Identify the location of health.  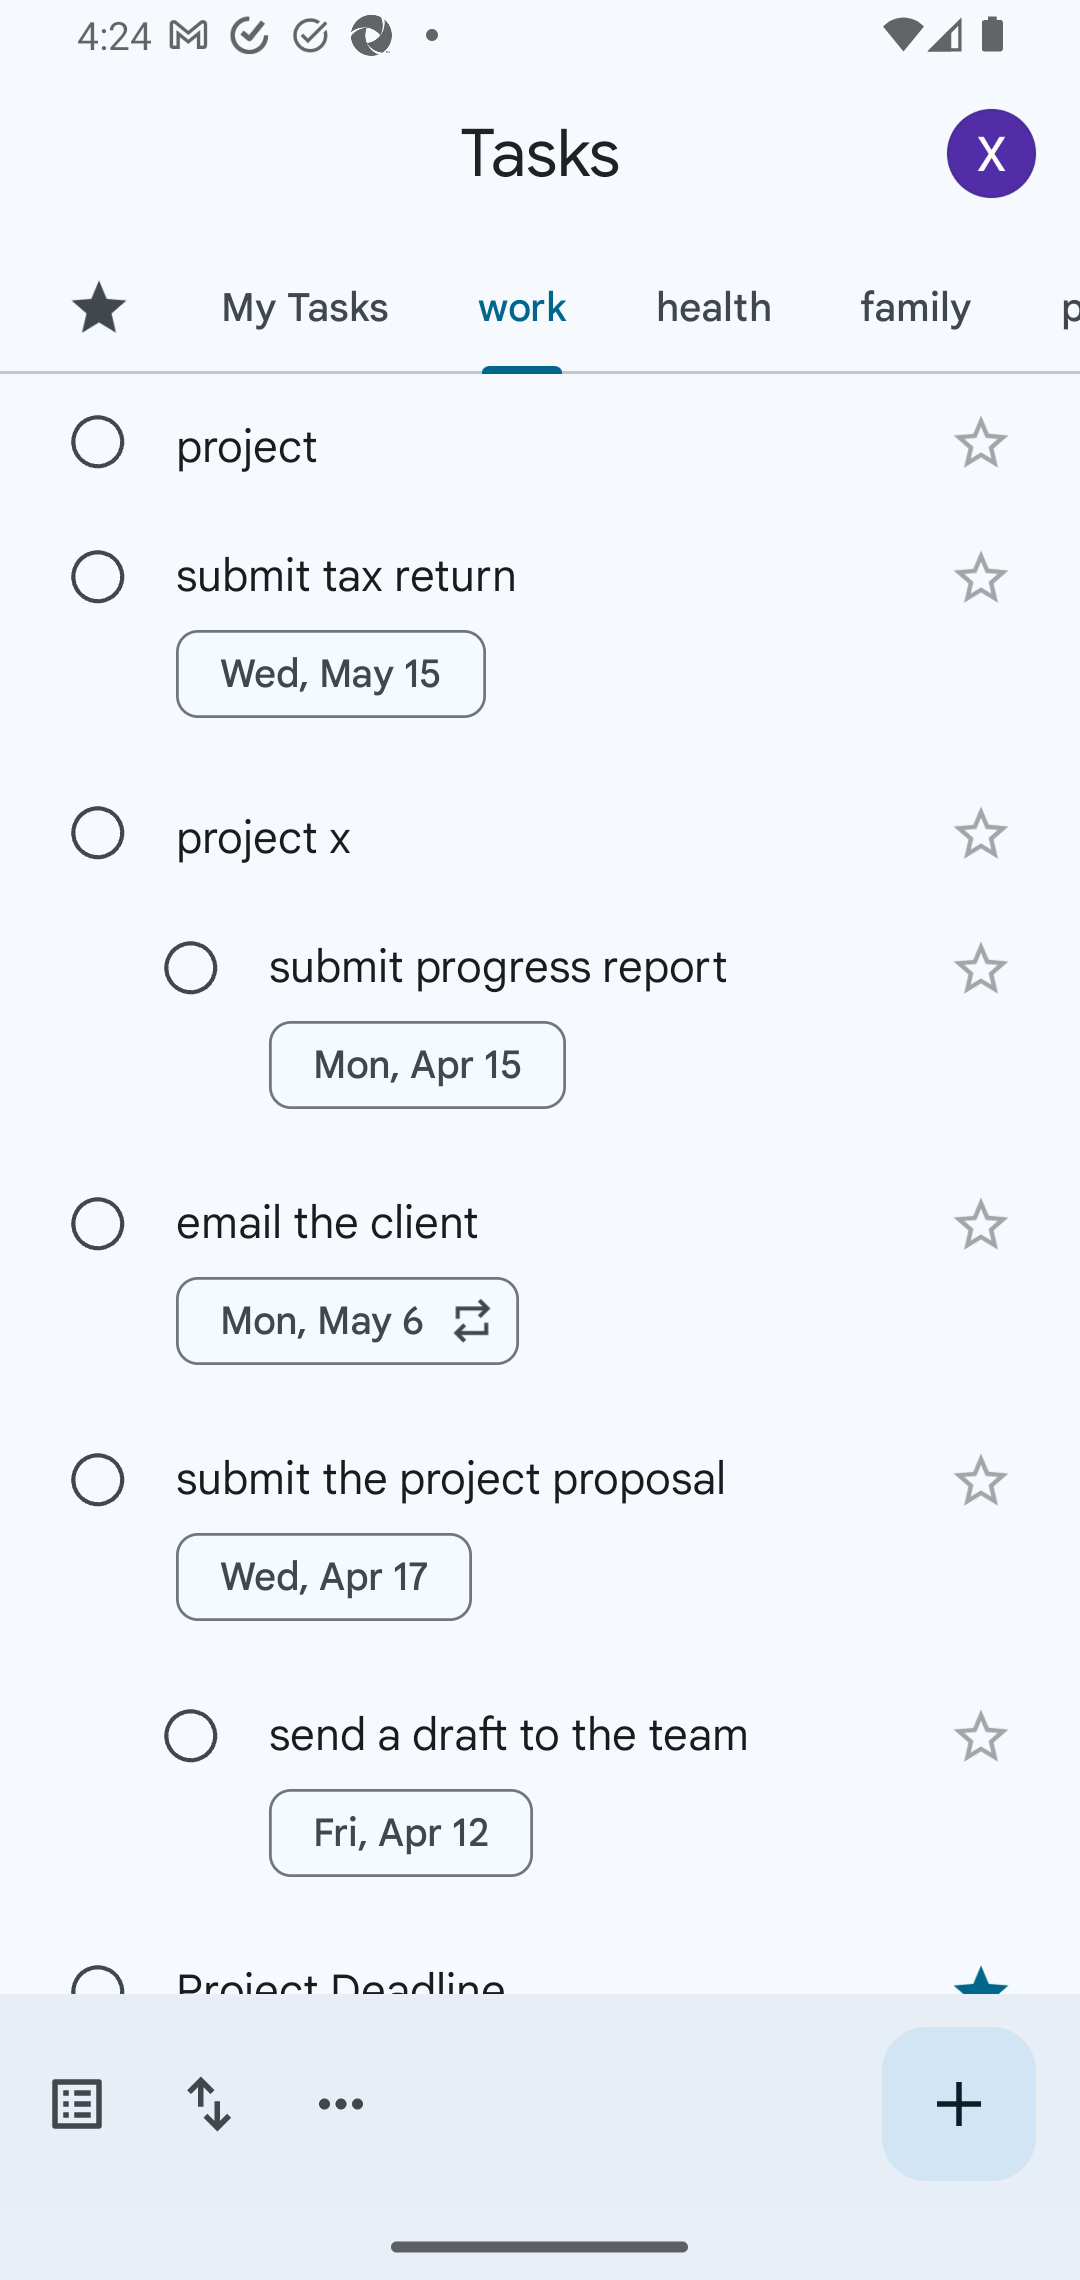
(713, 307).